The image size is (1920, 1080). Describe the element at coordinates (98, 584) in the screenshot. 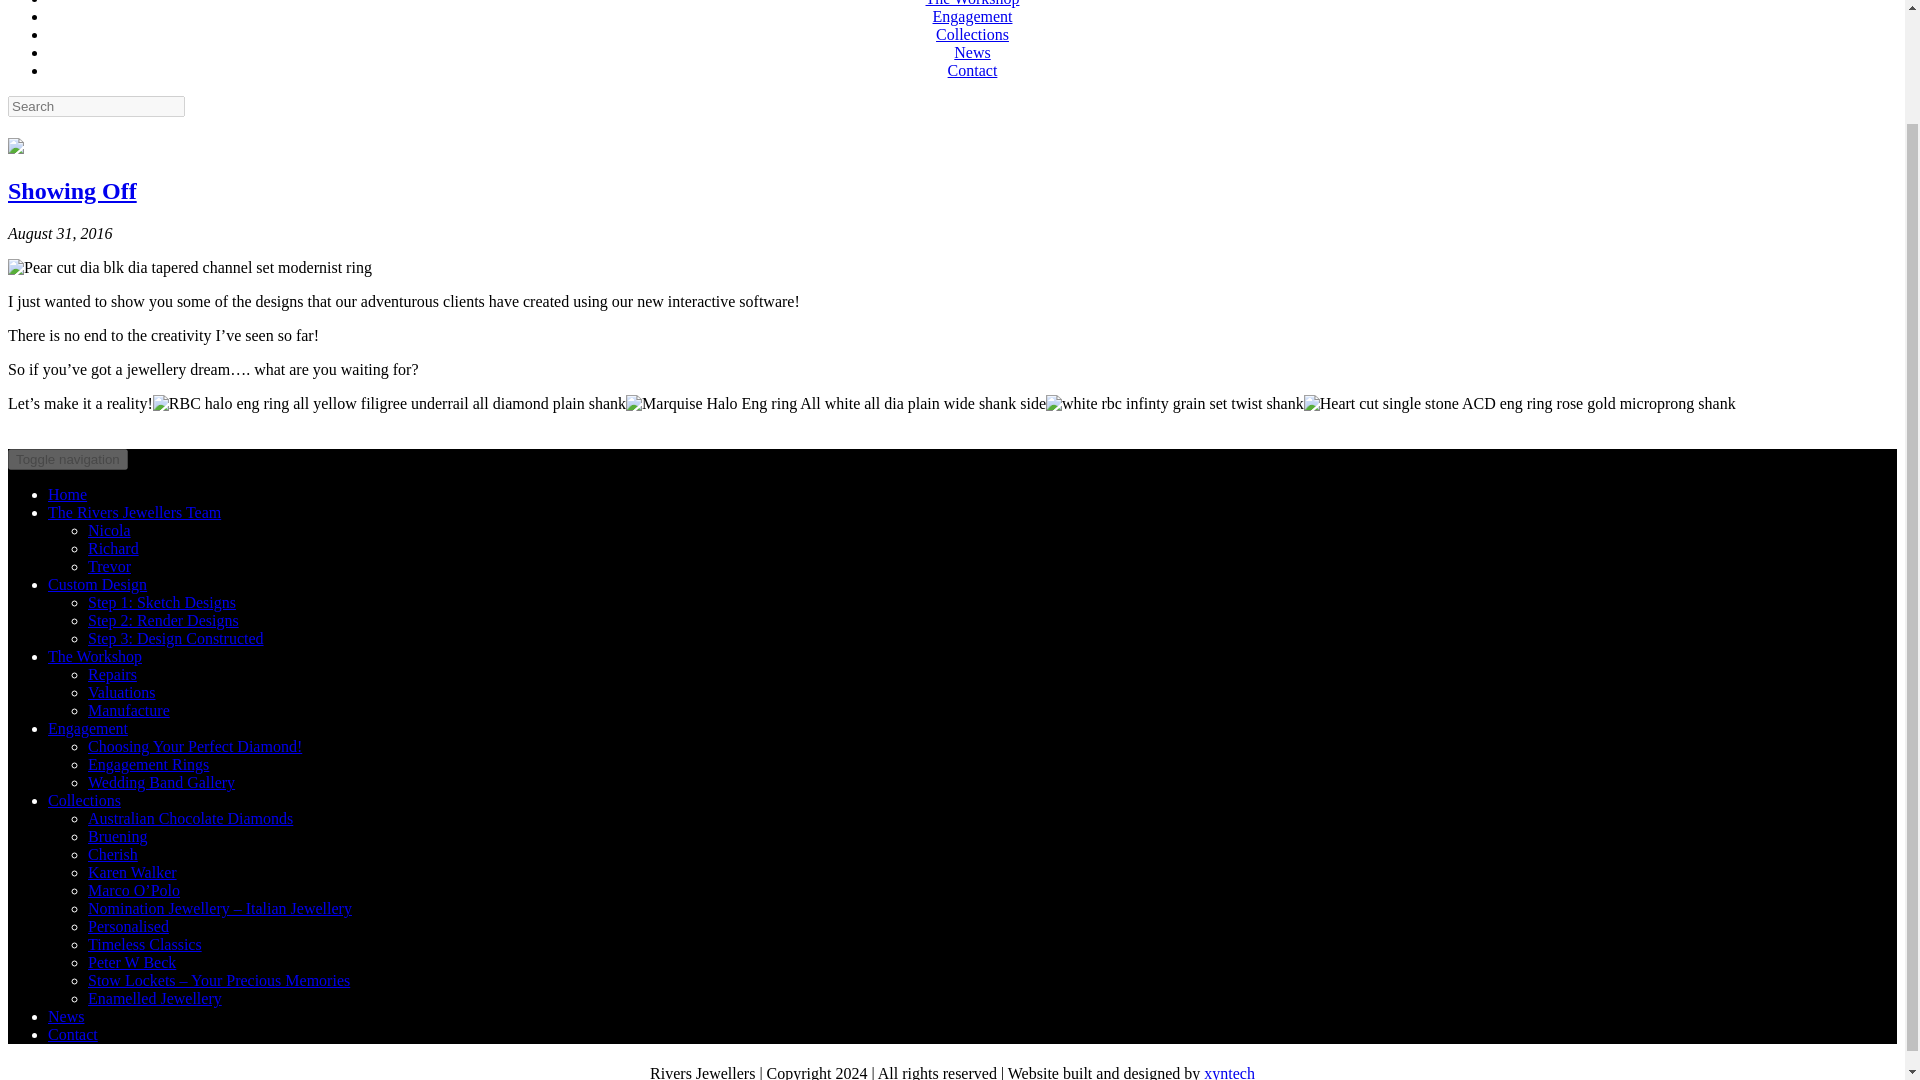

I see `Custom Design` at that location.